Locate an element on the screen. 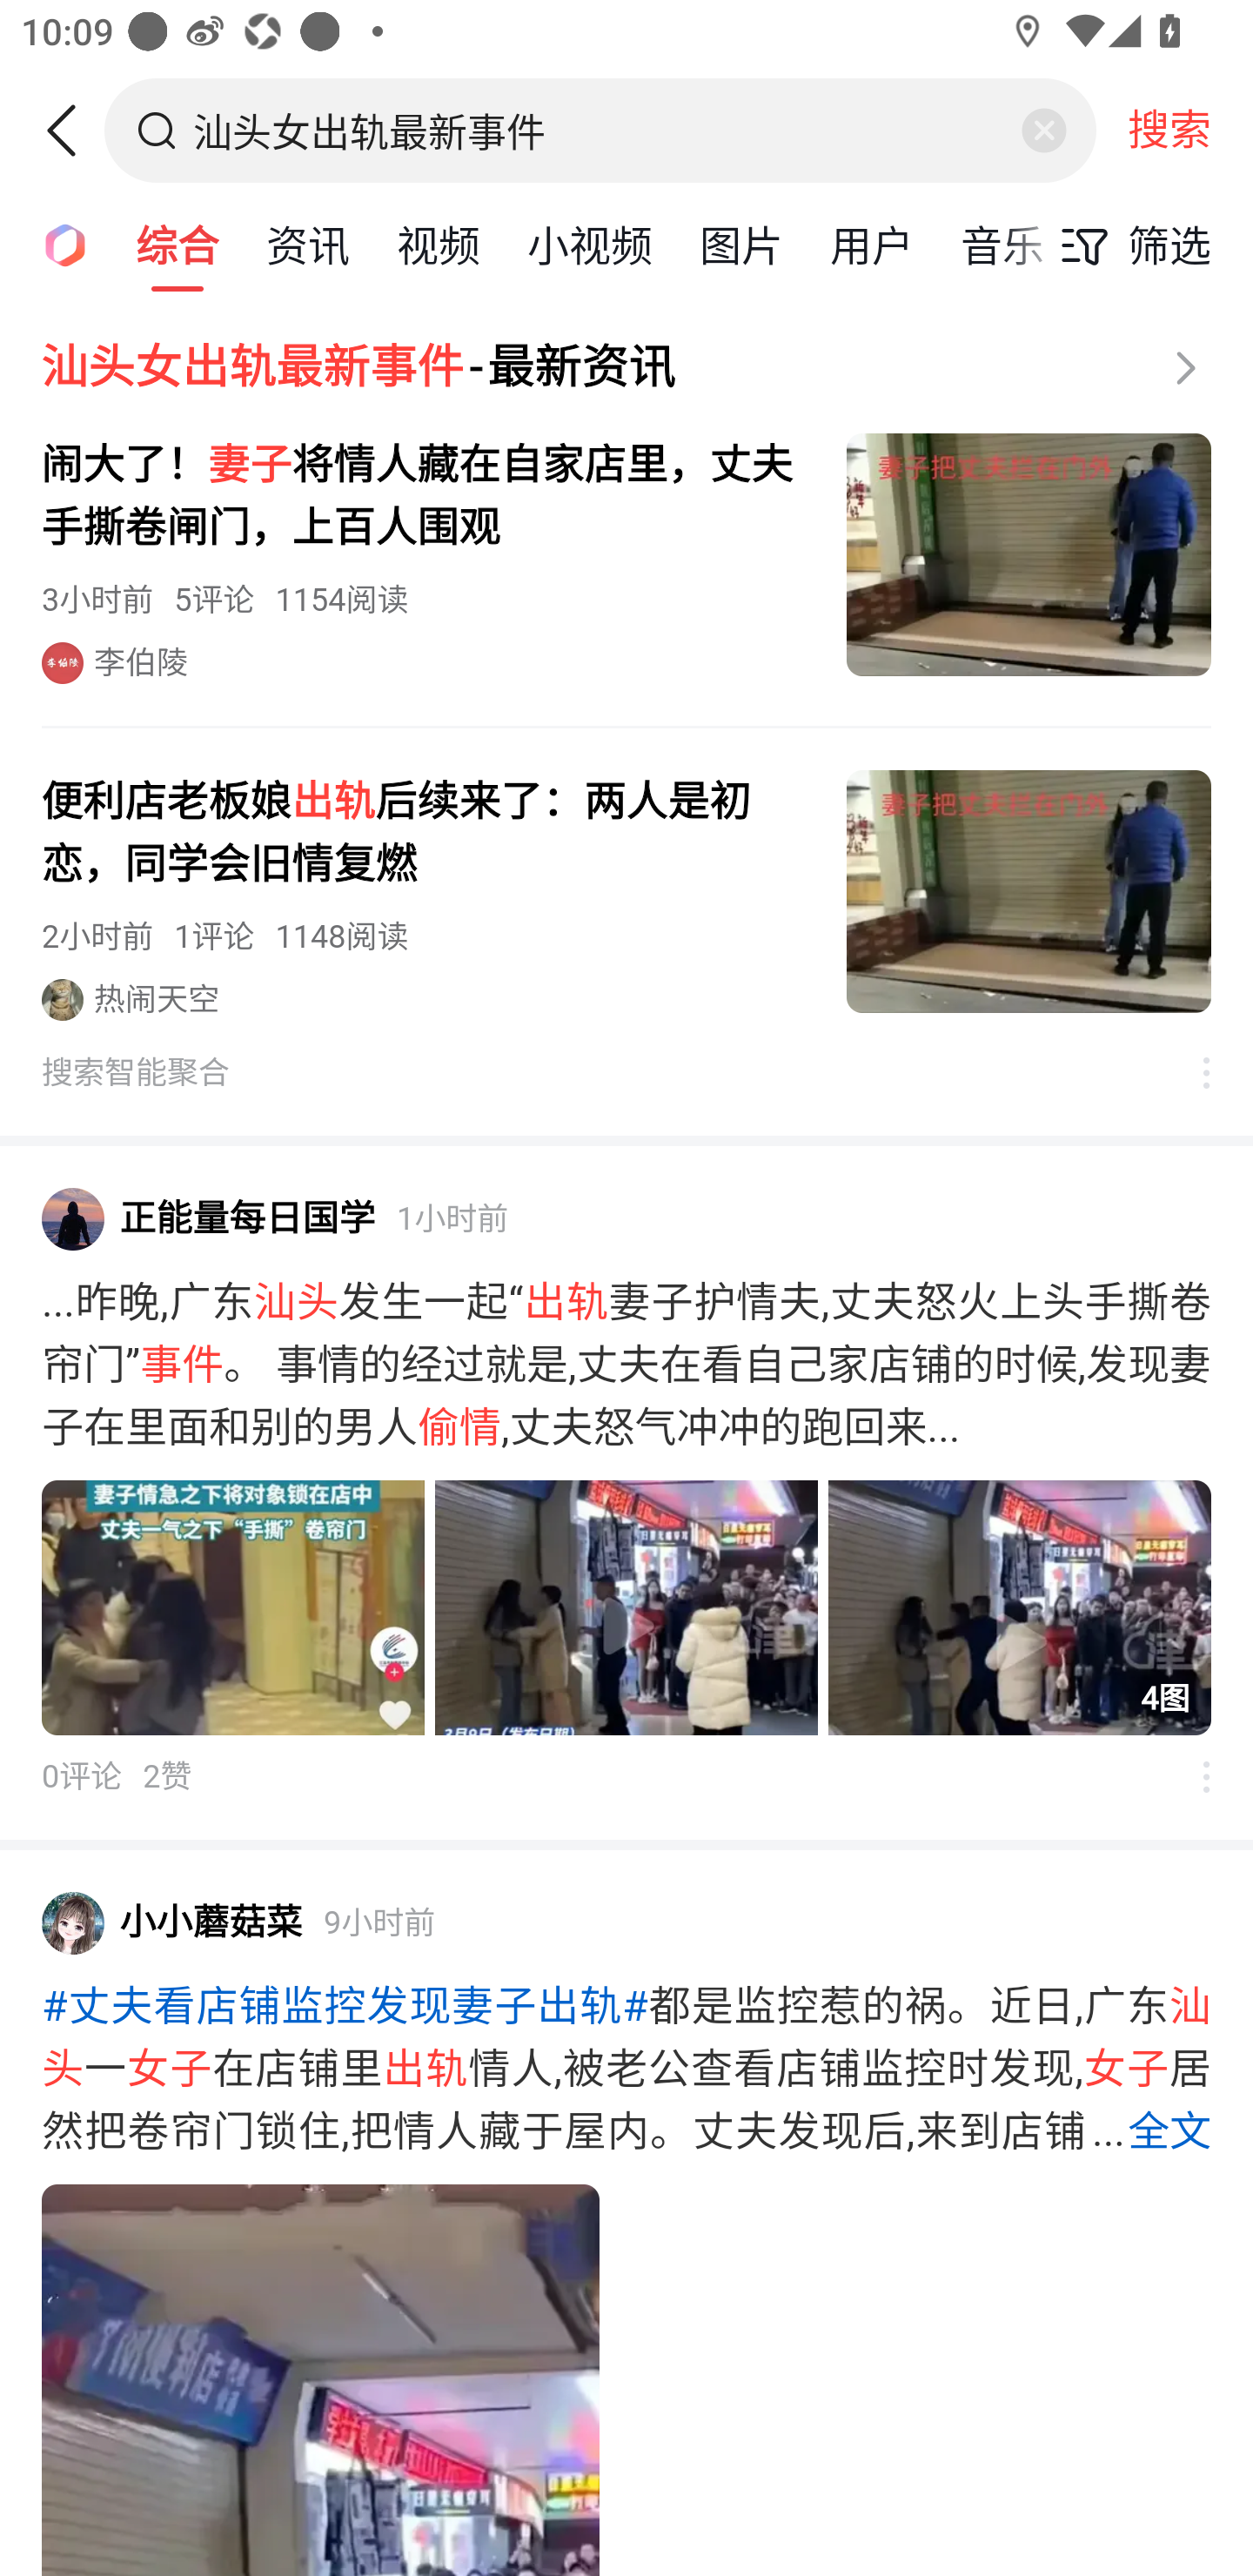 The image size is (1253, 2576). 便利店老板娘出轨后续来了：两人是初恋，同学会旧情复燃 2小时前1评论1148阅读 热闹天空 is located at coordinates (626, 895).